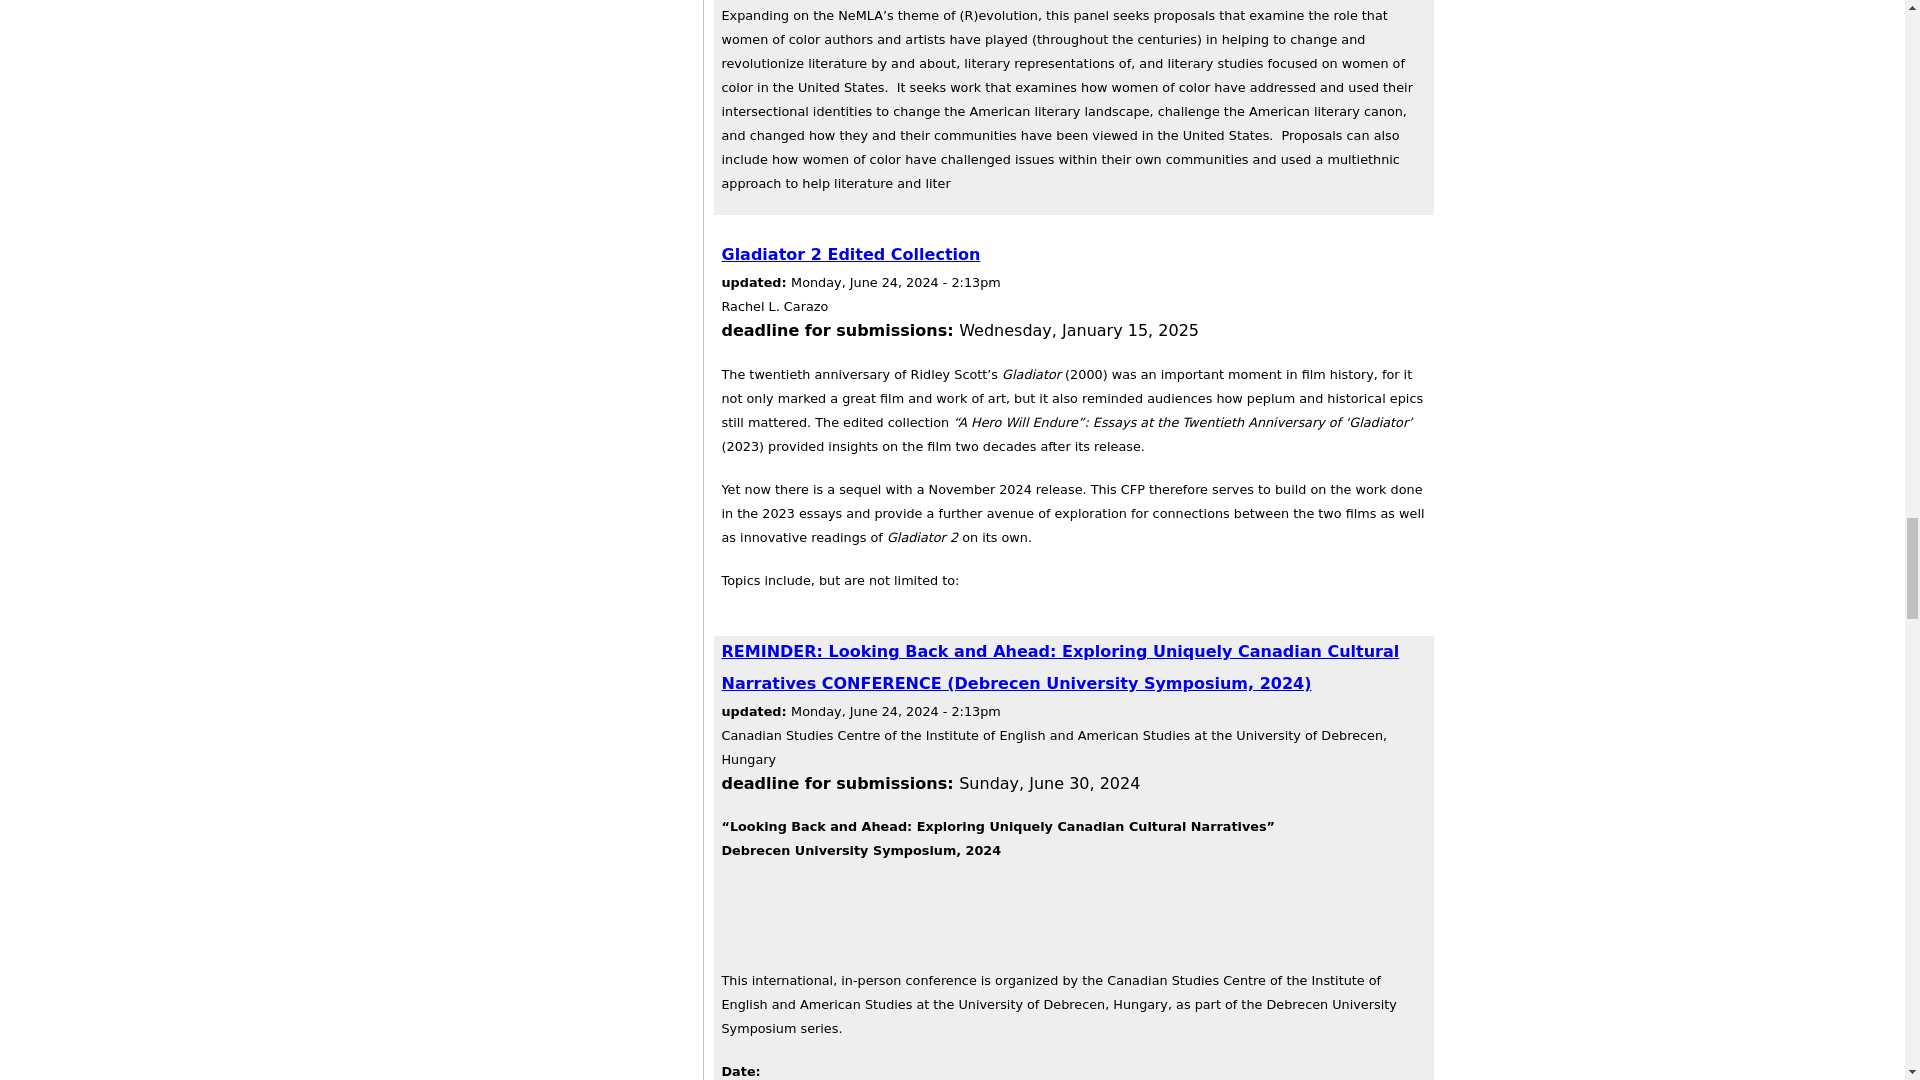  What do you see at coordinates (851, 254) in the screenshot?
I see `Gladiator 2 Edited Collection` at bounding box center [851, 254].